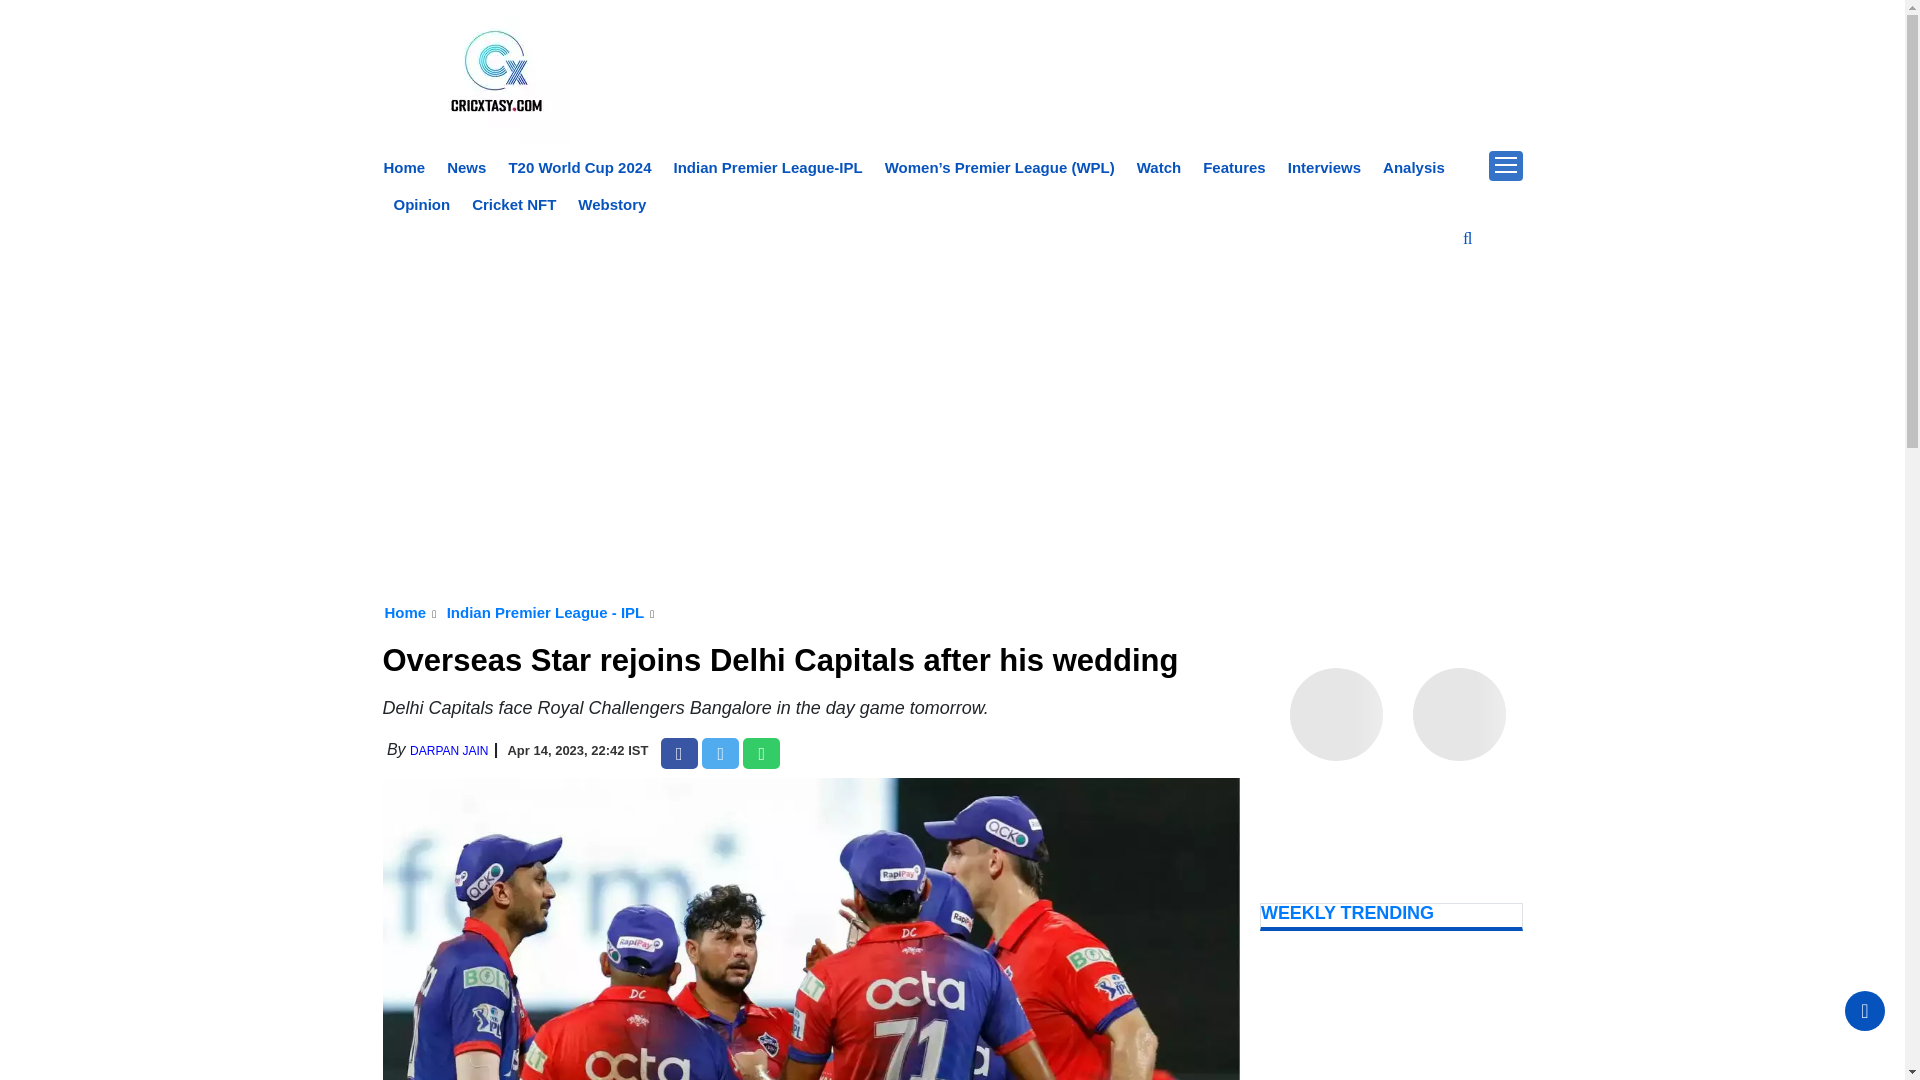 Image resolution: width=1920 pixels, height=1080 pixels. What do you see at coordinates (422, 204) in the screenshot?
I see `Opinion` at bounding box center [422, 204].